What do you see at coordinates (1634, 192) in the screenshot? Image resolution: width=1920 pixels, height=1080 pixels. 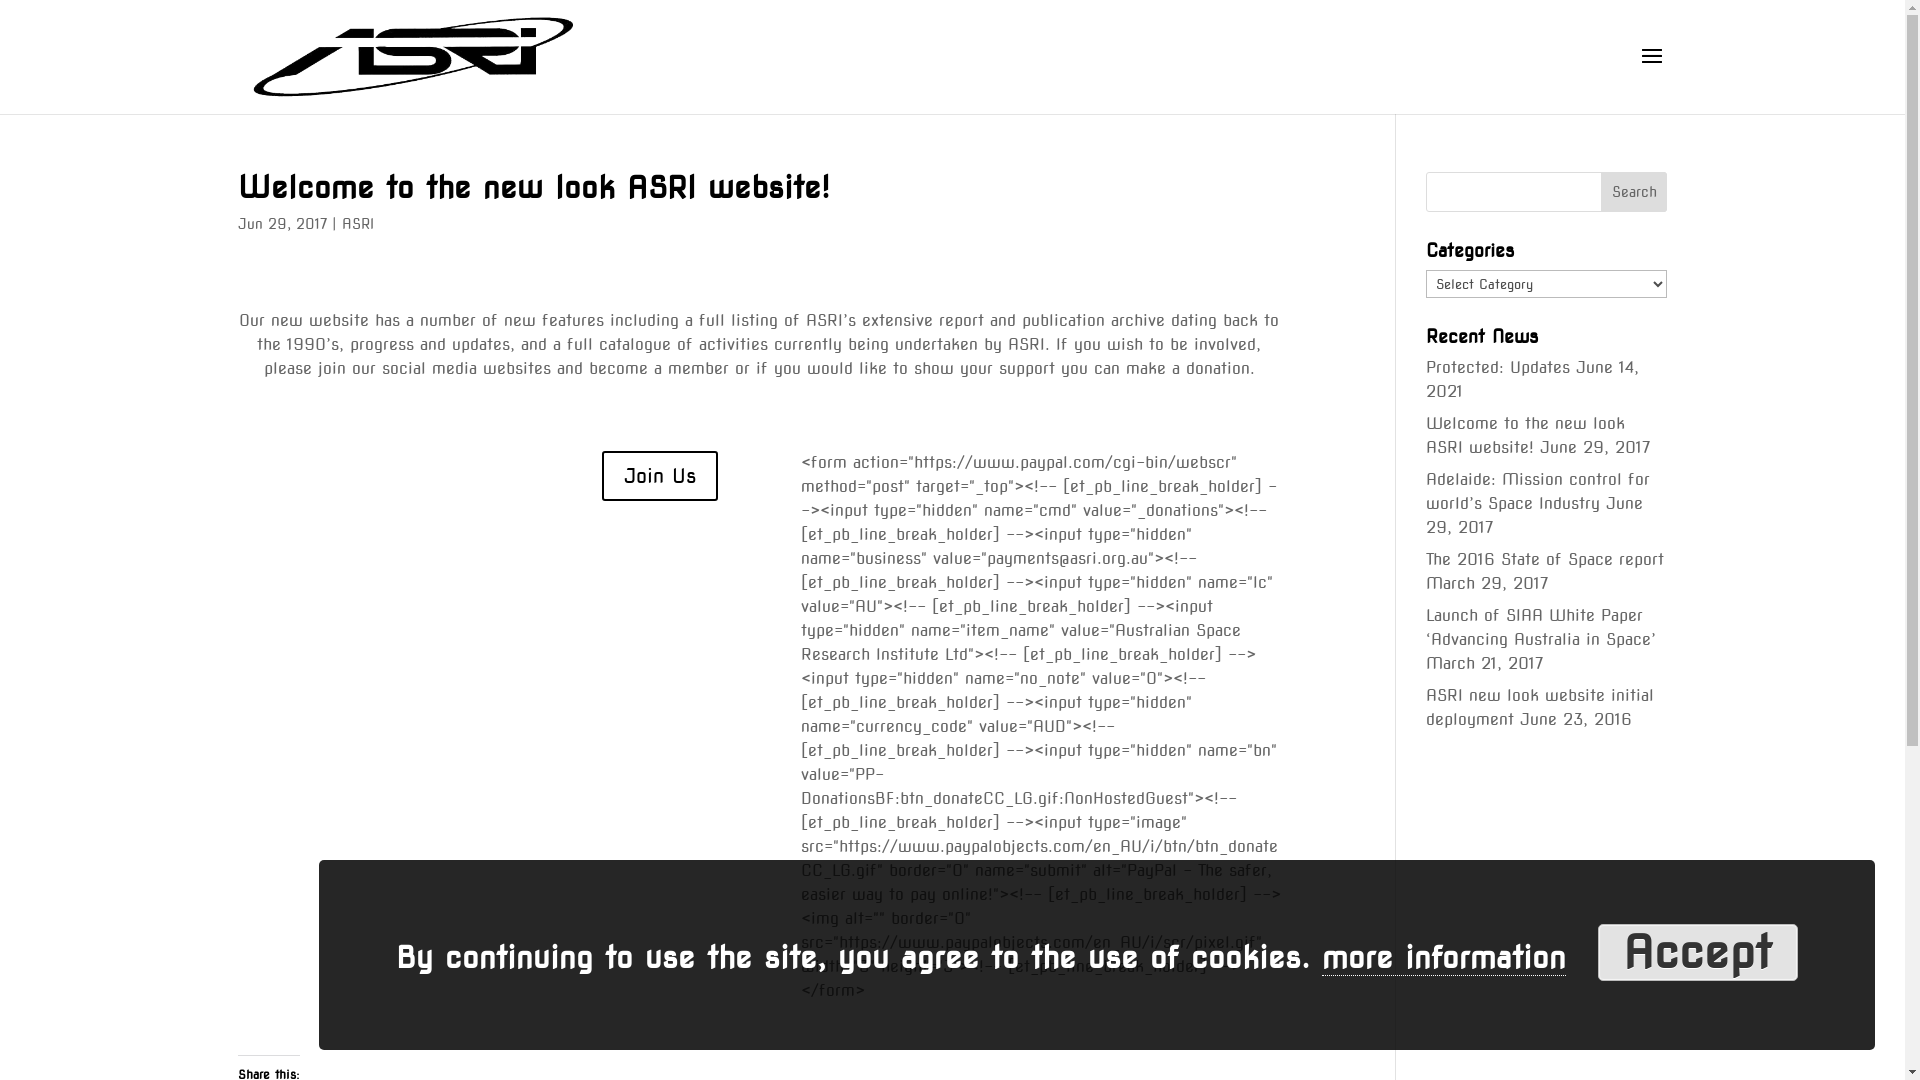 I see `Search` at bounding box center [1634, 192].